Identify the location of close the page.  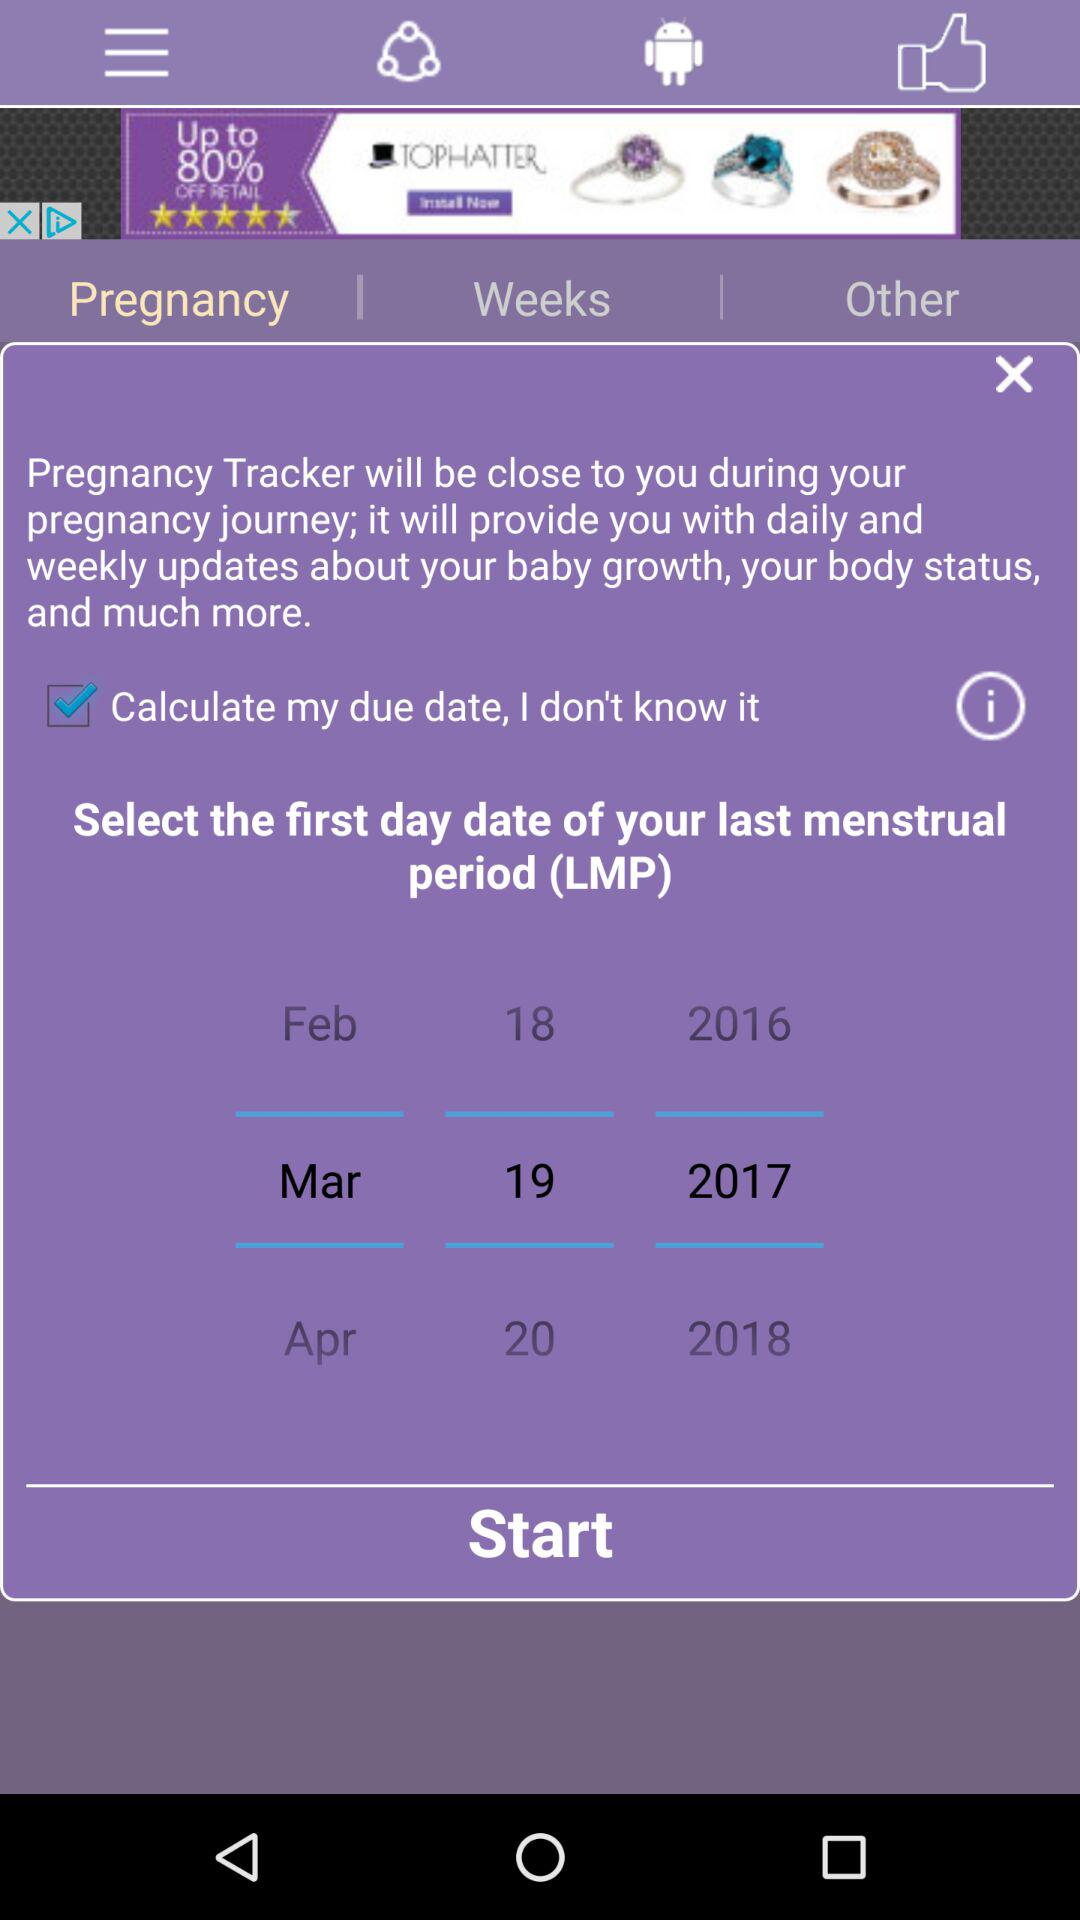
(1038, 380).